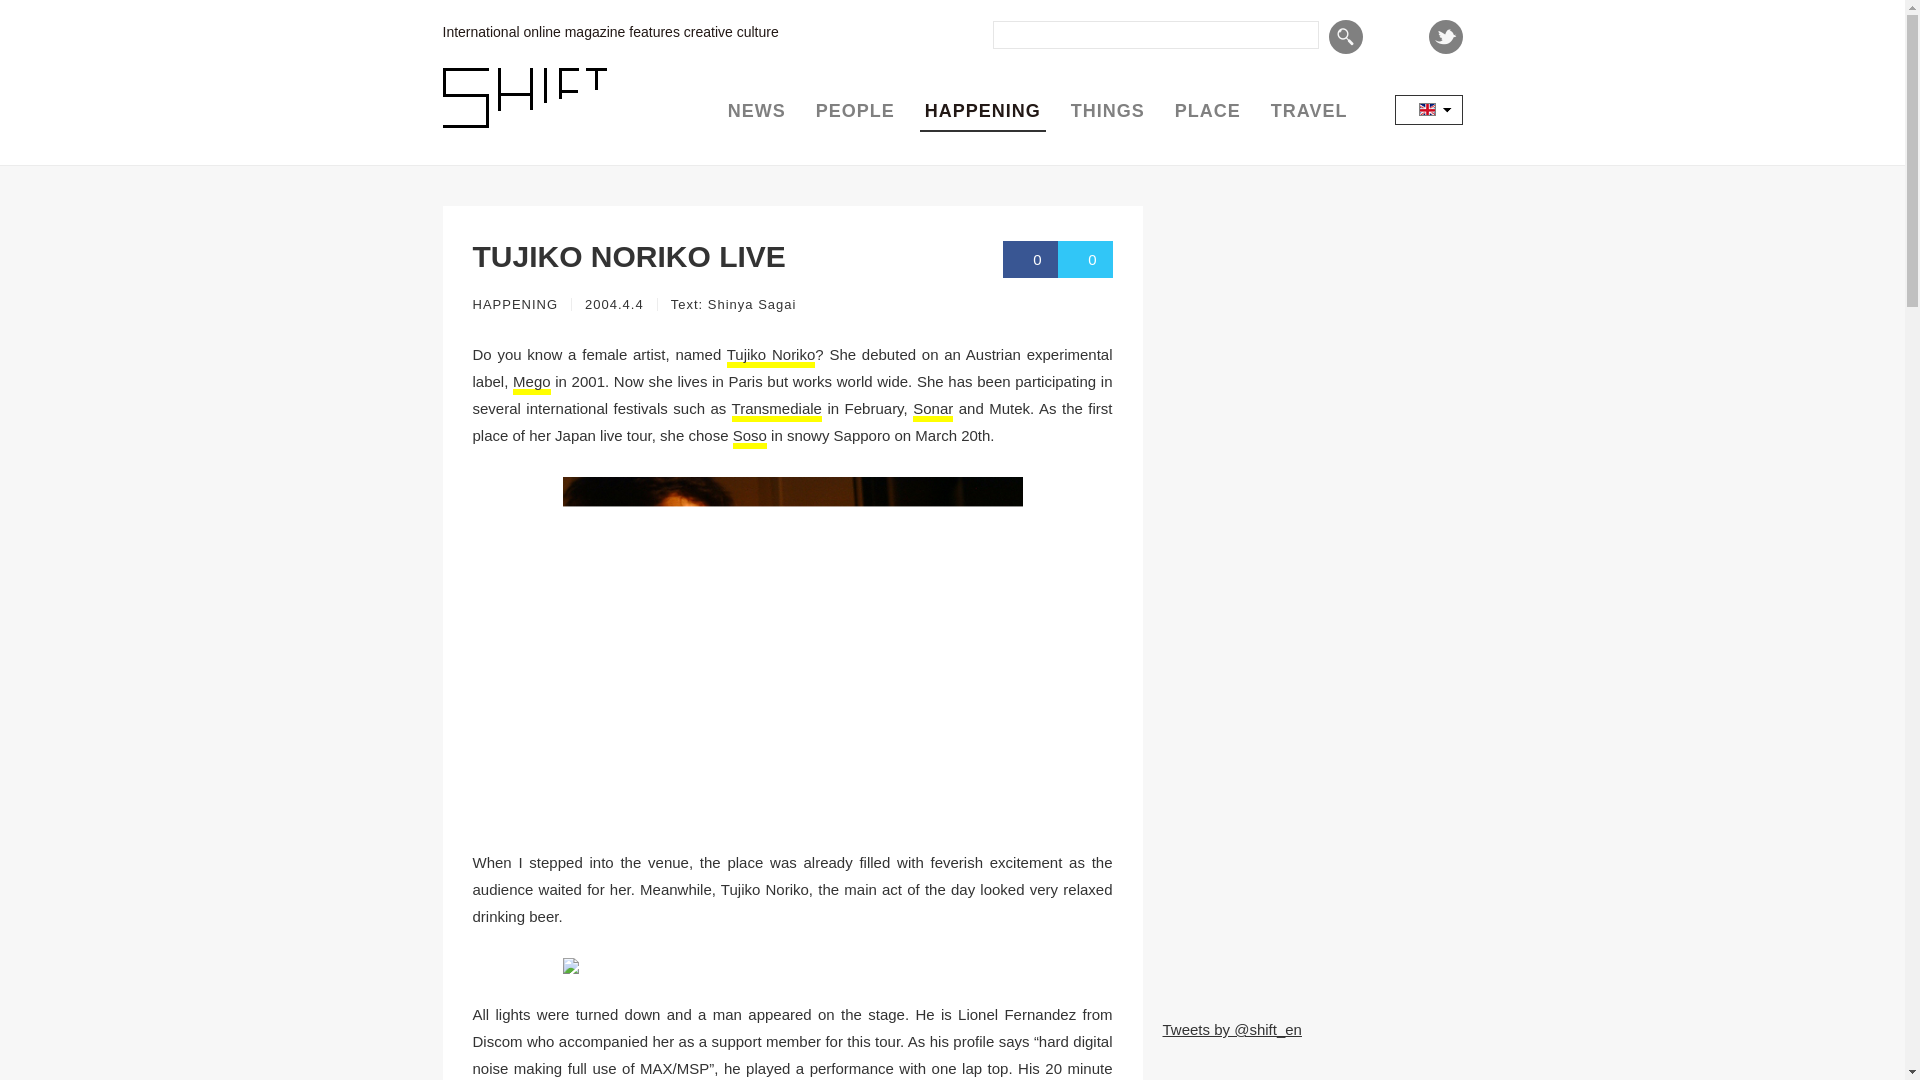  What do you see at coordinates (932, 410) in the screenshot?
I see `Sonar` at bounding box center [932, 410].